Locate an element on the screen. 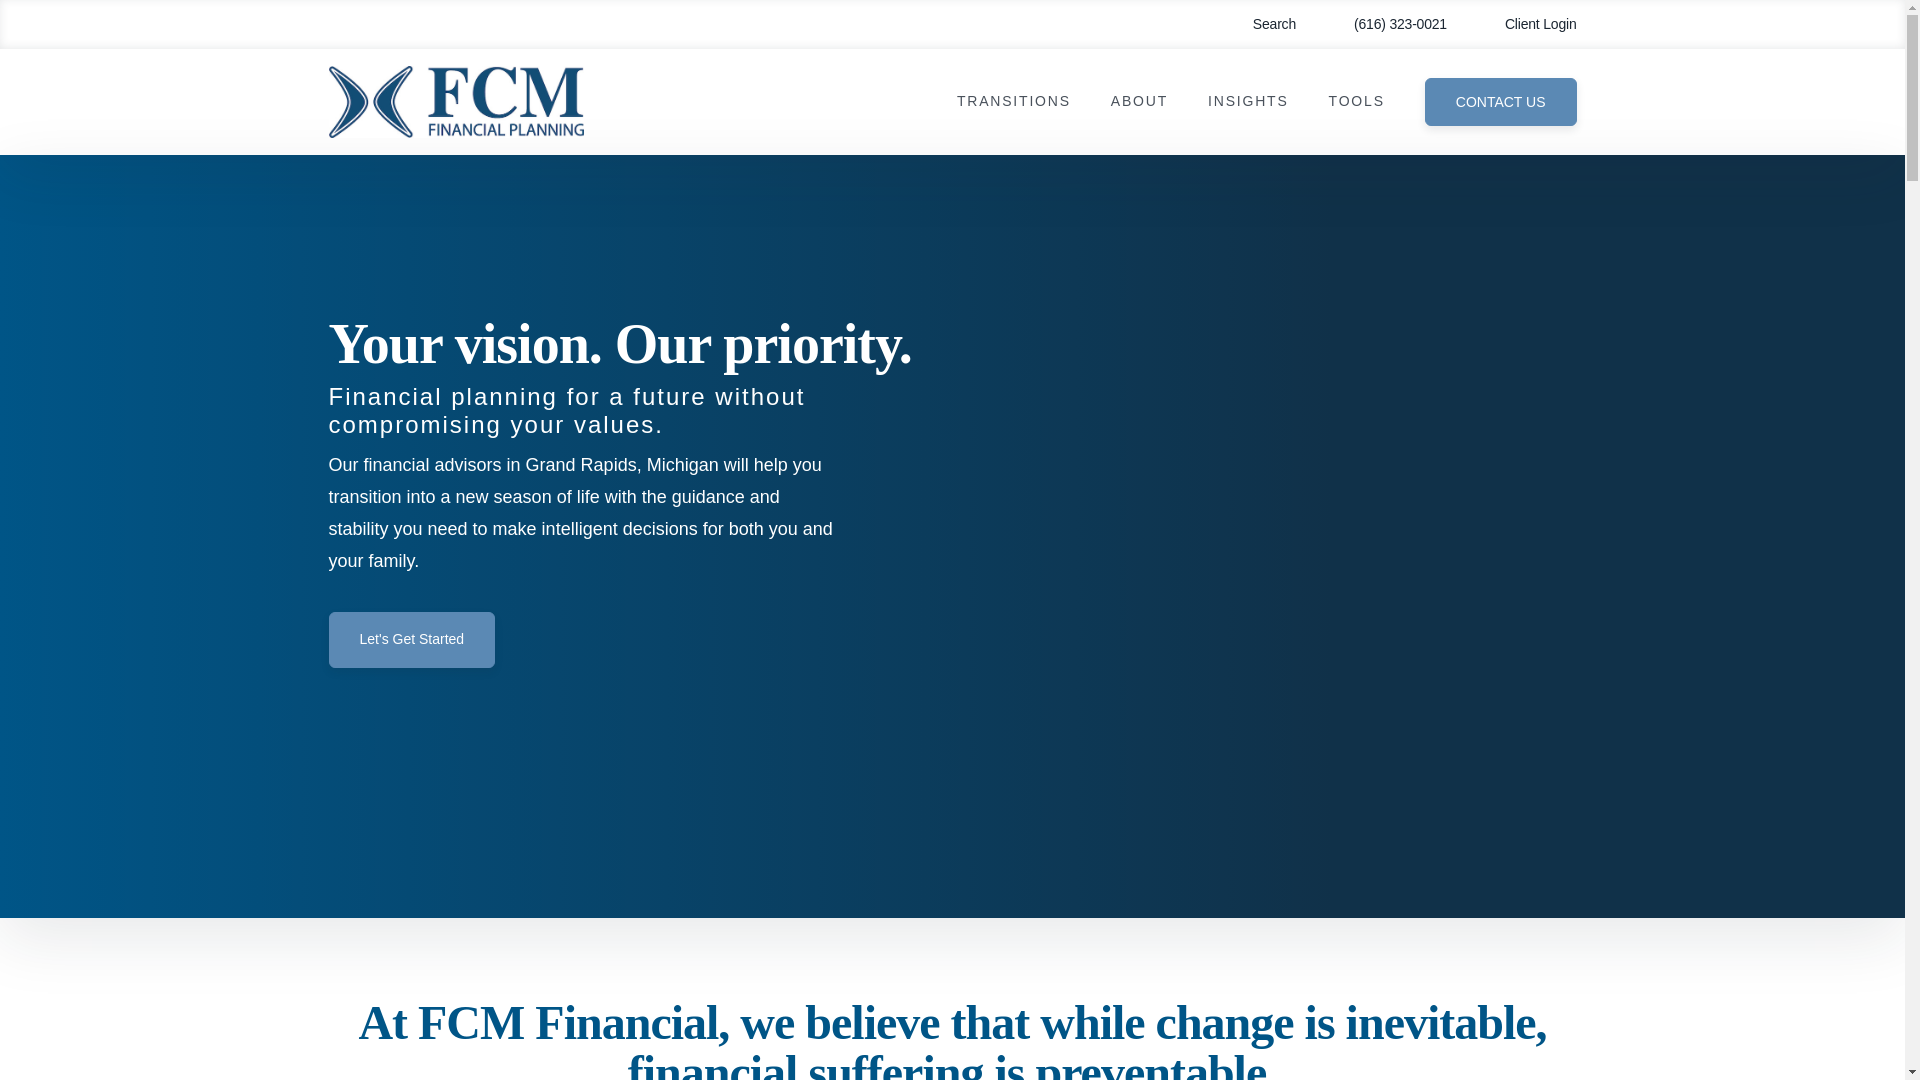 Image resolution: width=1920 pixels, height=1080 pixels. Search is located at coordinates (1260, 24).